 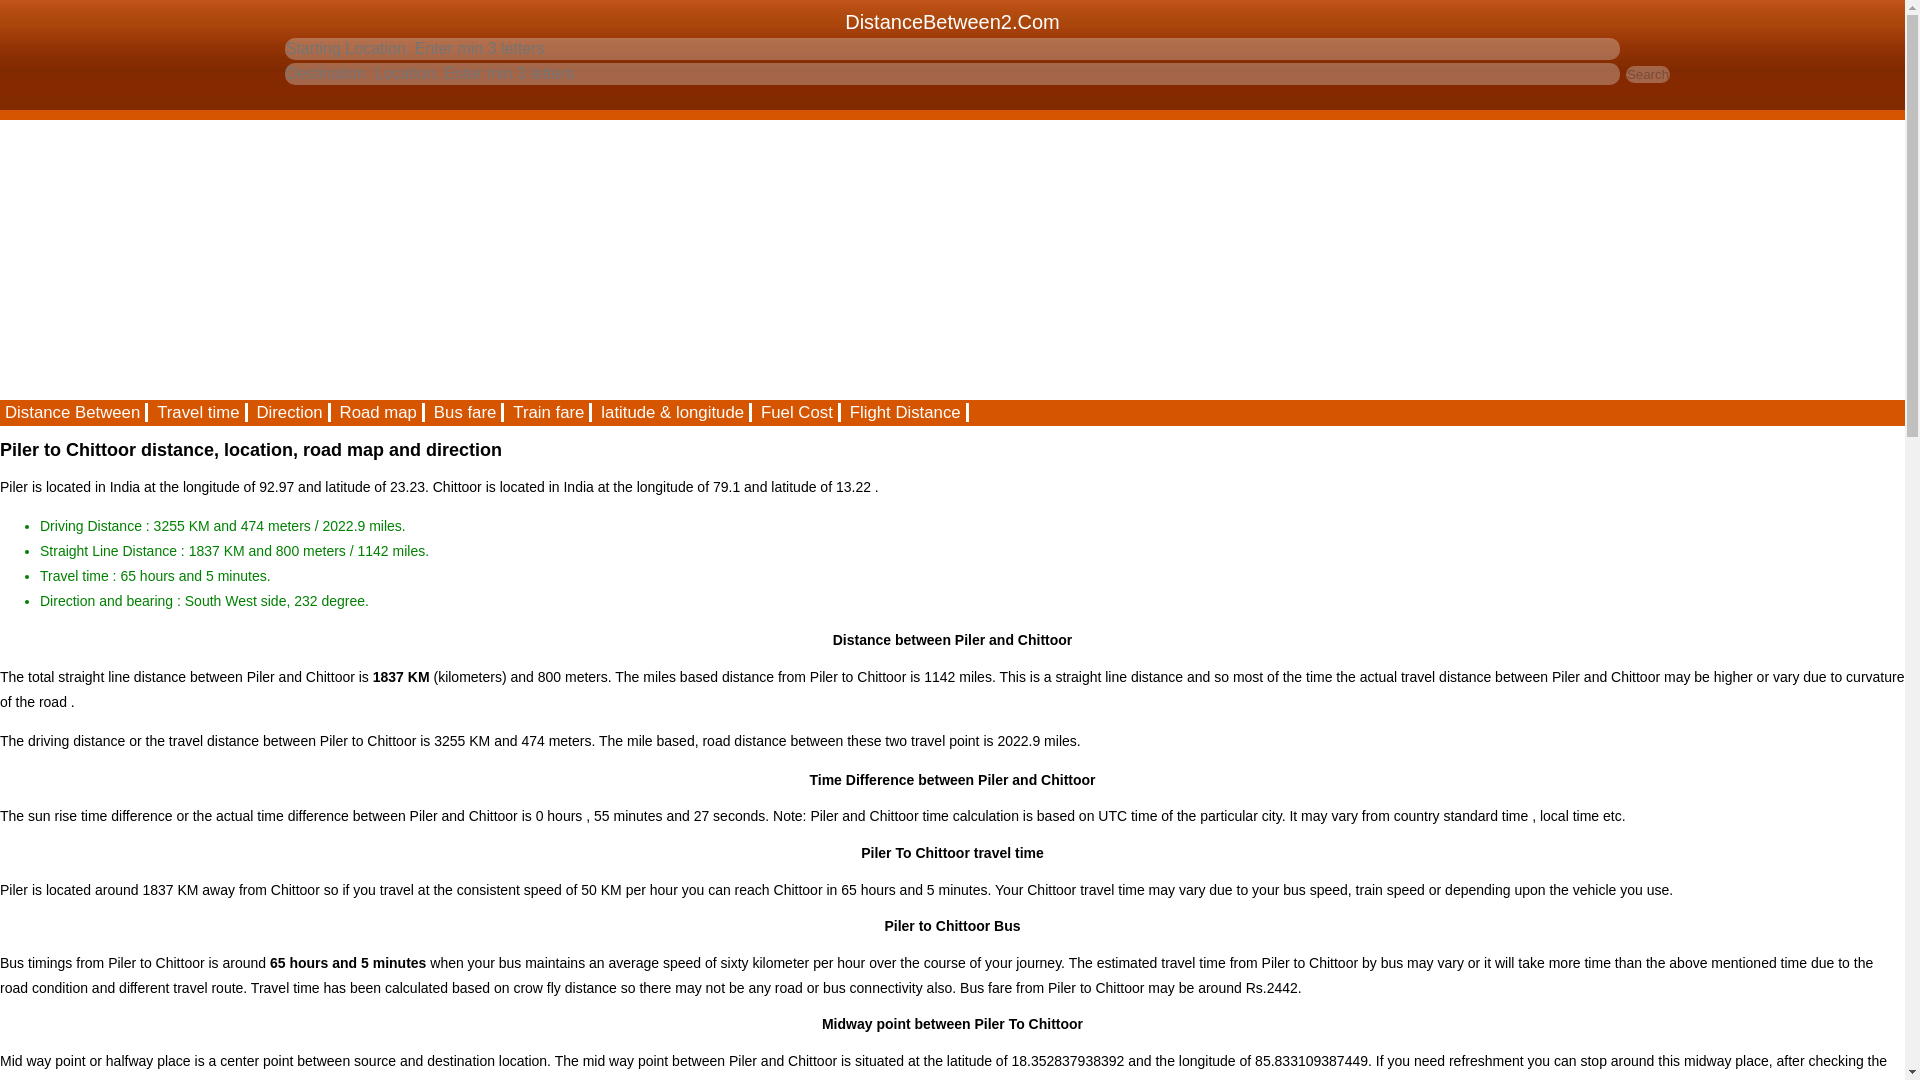 What do you see at coordinates (1648, 74) in the screenshot?
I see `Search` at bounding box center [1648, 74].